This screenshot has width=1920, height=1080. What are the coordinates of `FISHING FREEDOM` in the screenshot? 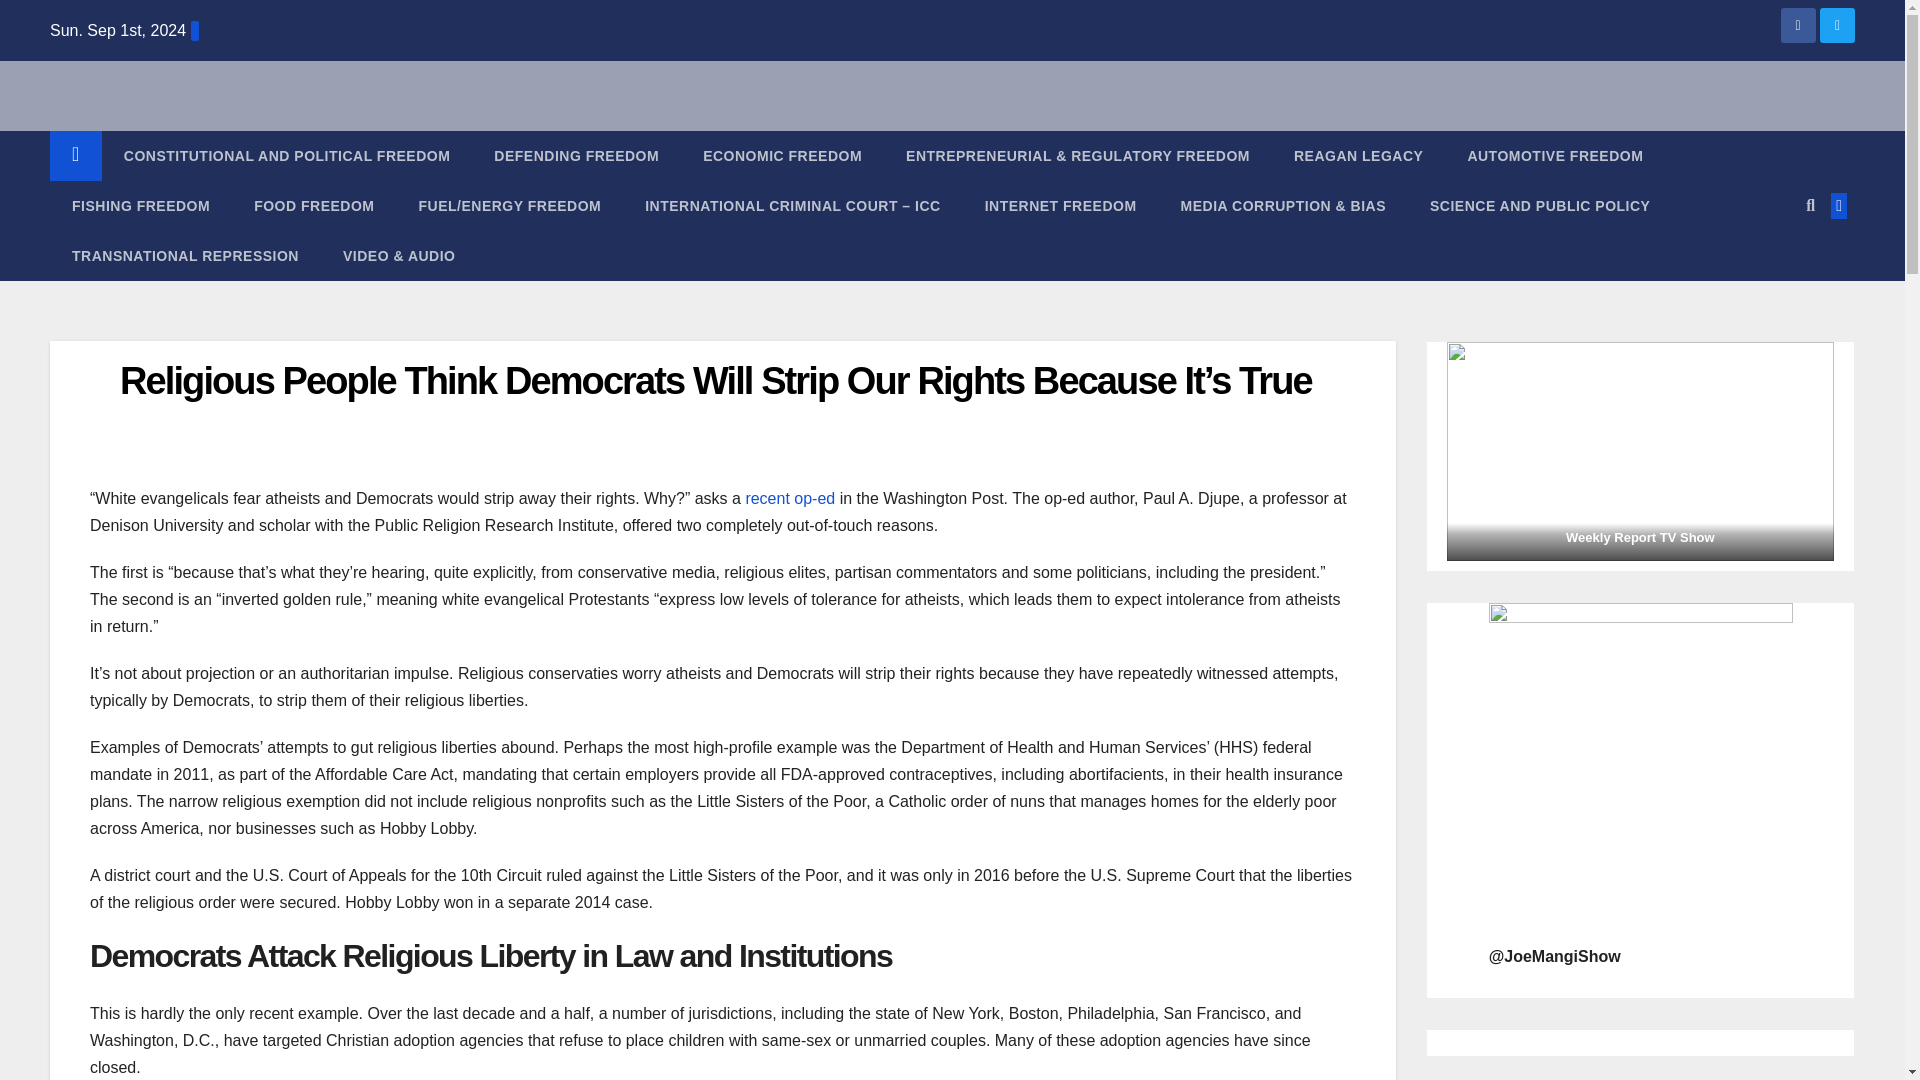 It's located at (140, 206).